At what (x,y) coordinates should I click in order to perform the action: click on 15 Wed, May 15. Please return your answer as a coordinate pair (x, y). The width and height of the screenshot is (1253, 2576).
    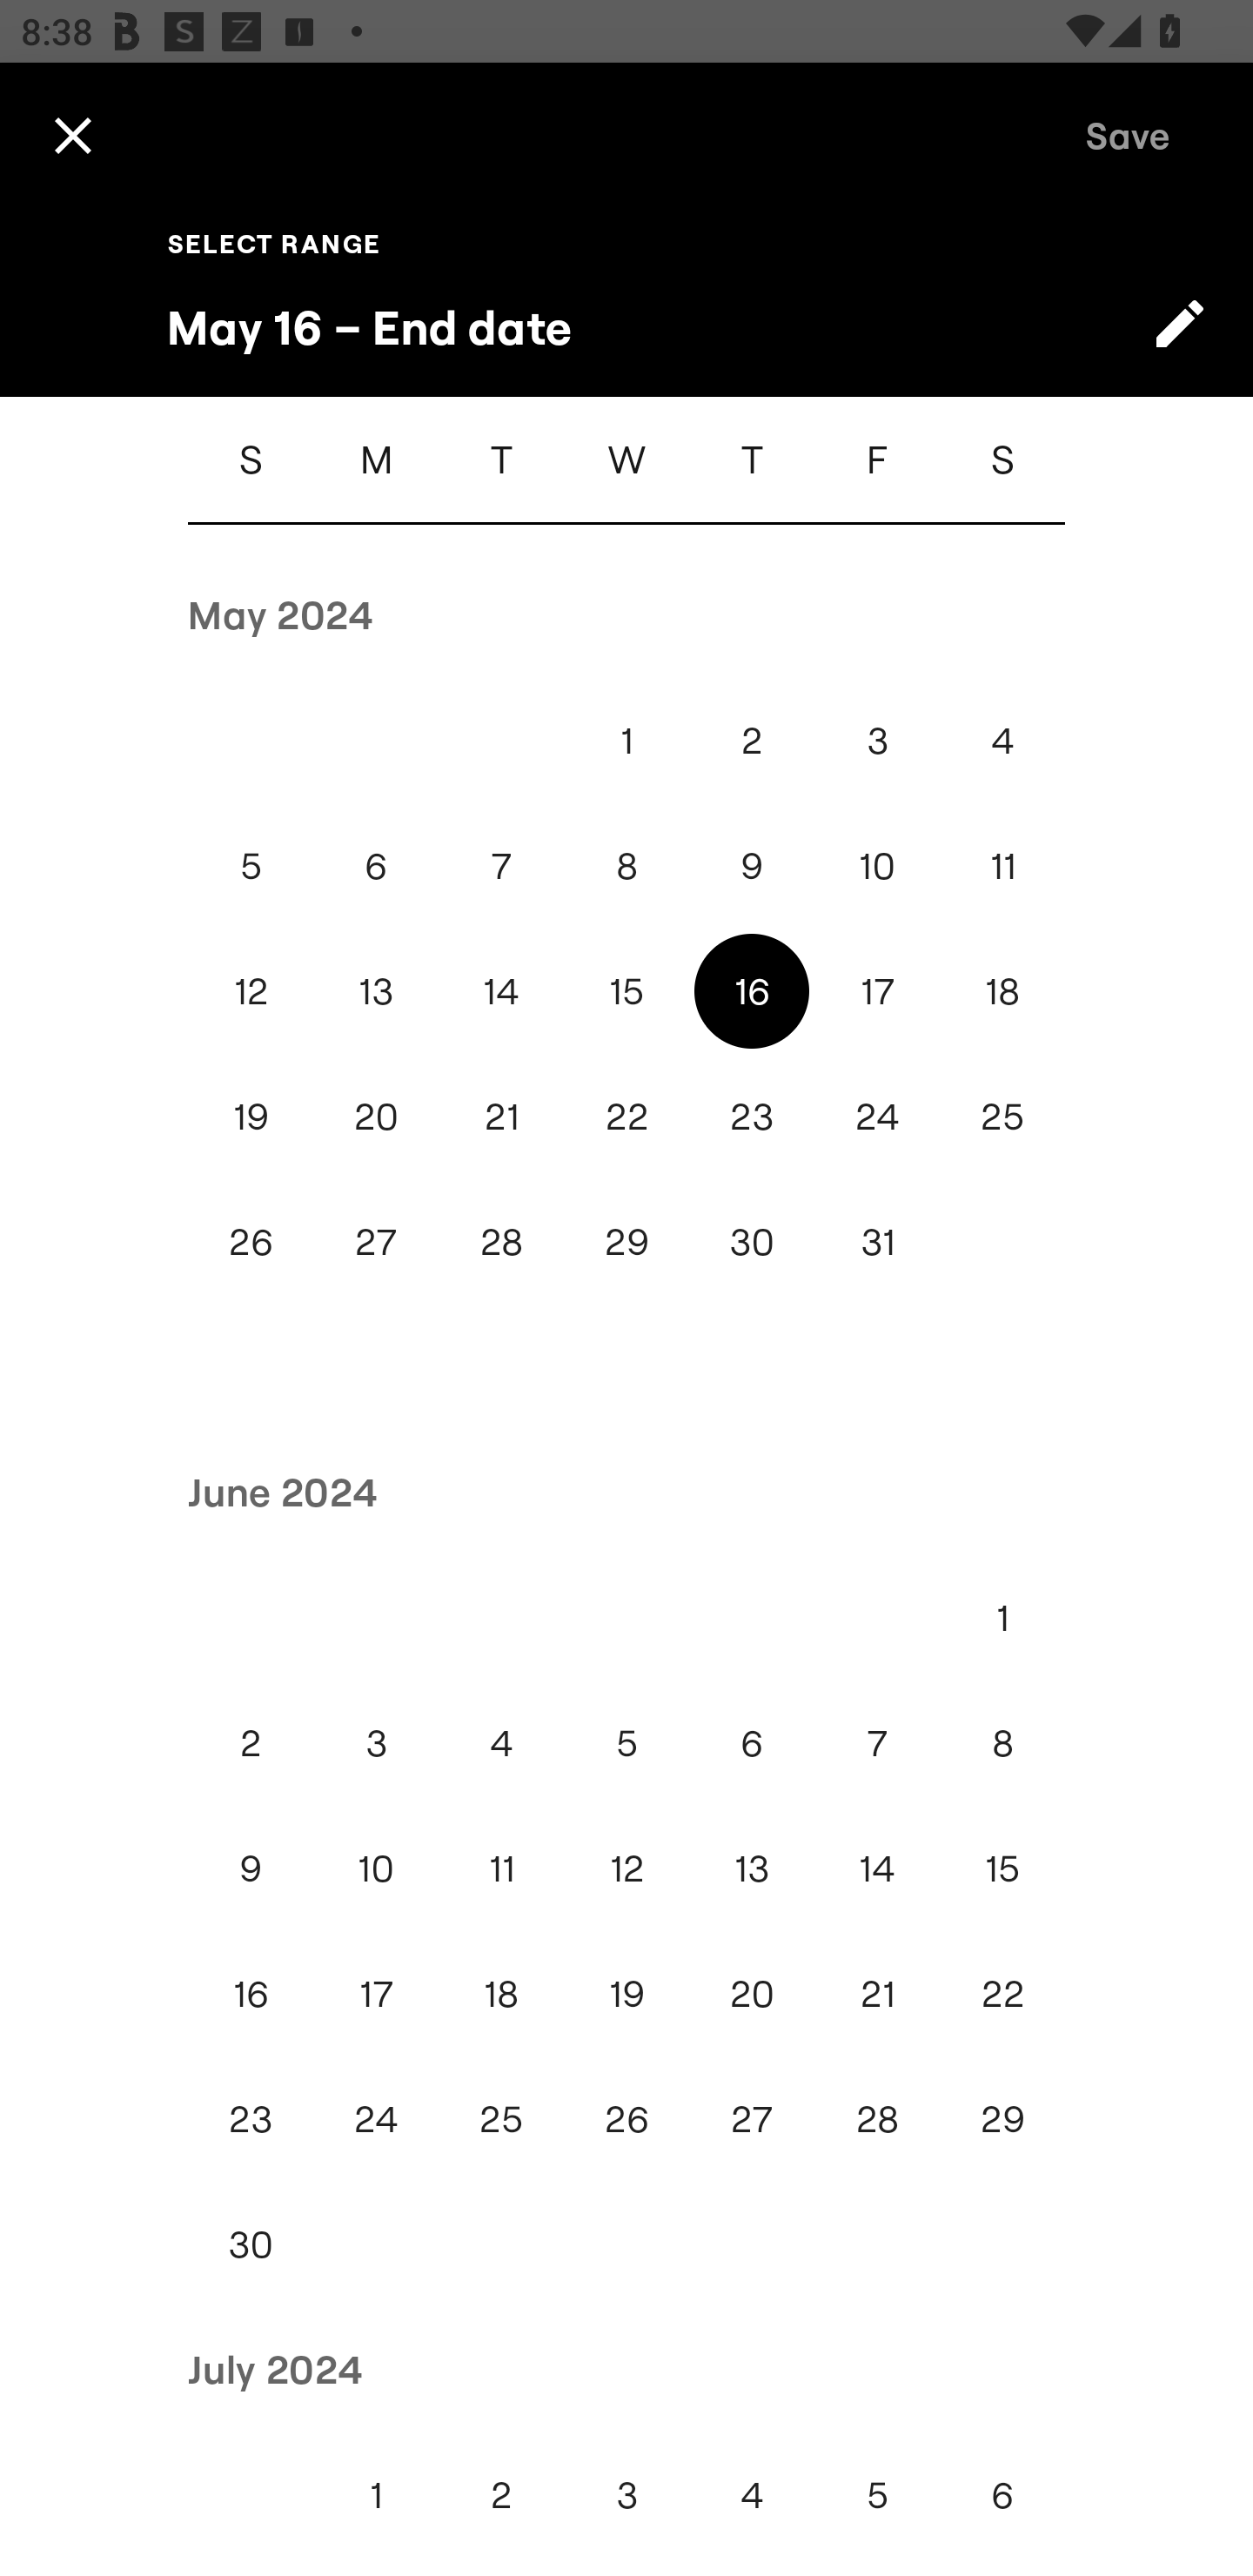
    Looking at the image, I should click on (626, 990).